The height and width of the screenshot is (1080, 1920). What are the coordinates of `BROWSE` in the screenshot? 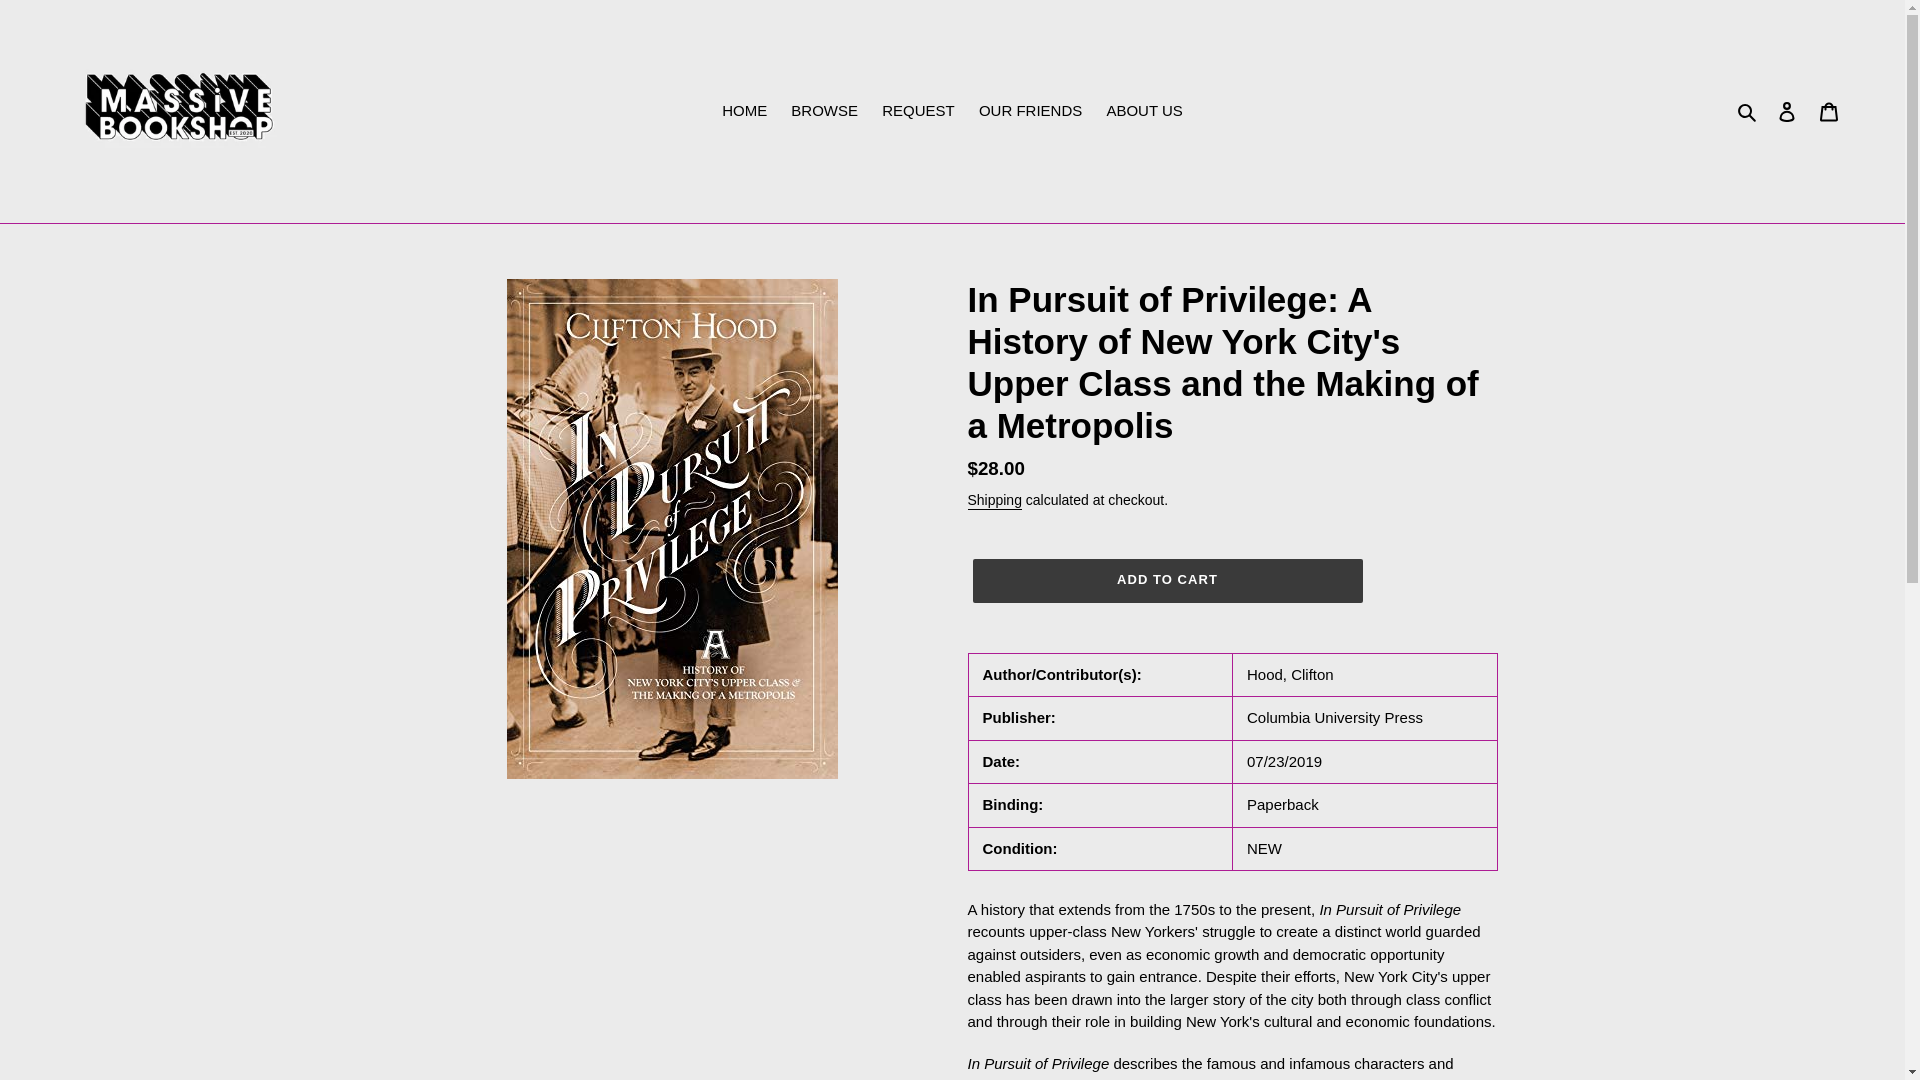 It's located at (824, 112).